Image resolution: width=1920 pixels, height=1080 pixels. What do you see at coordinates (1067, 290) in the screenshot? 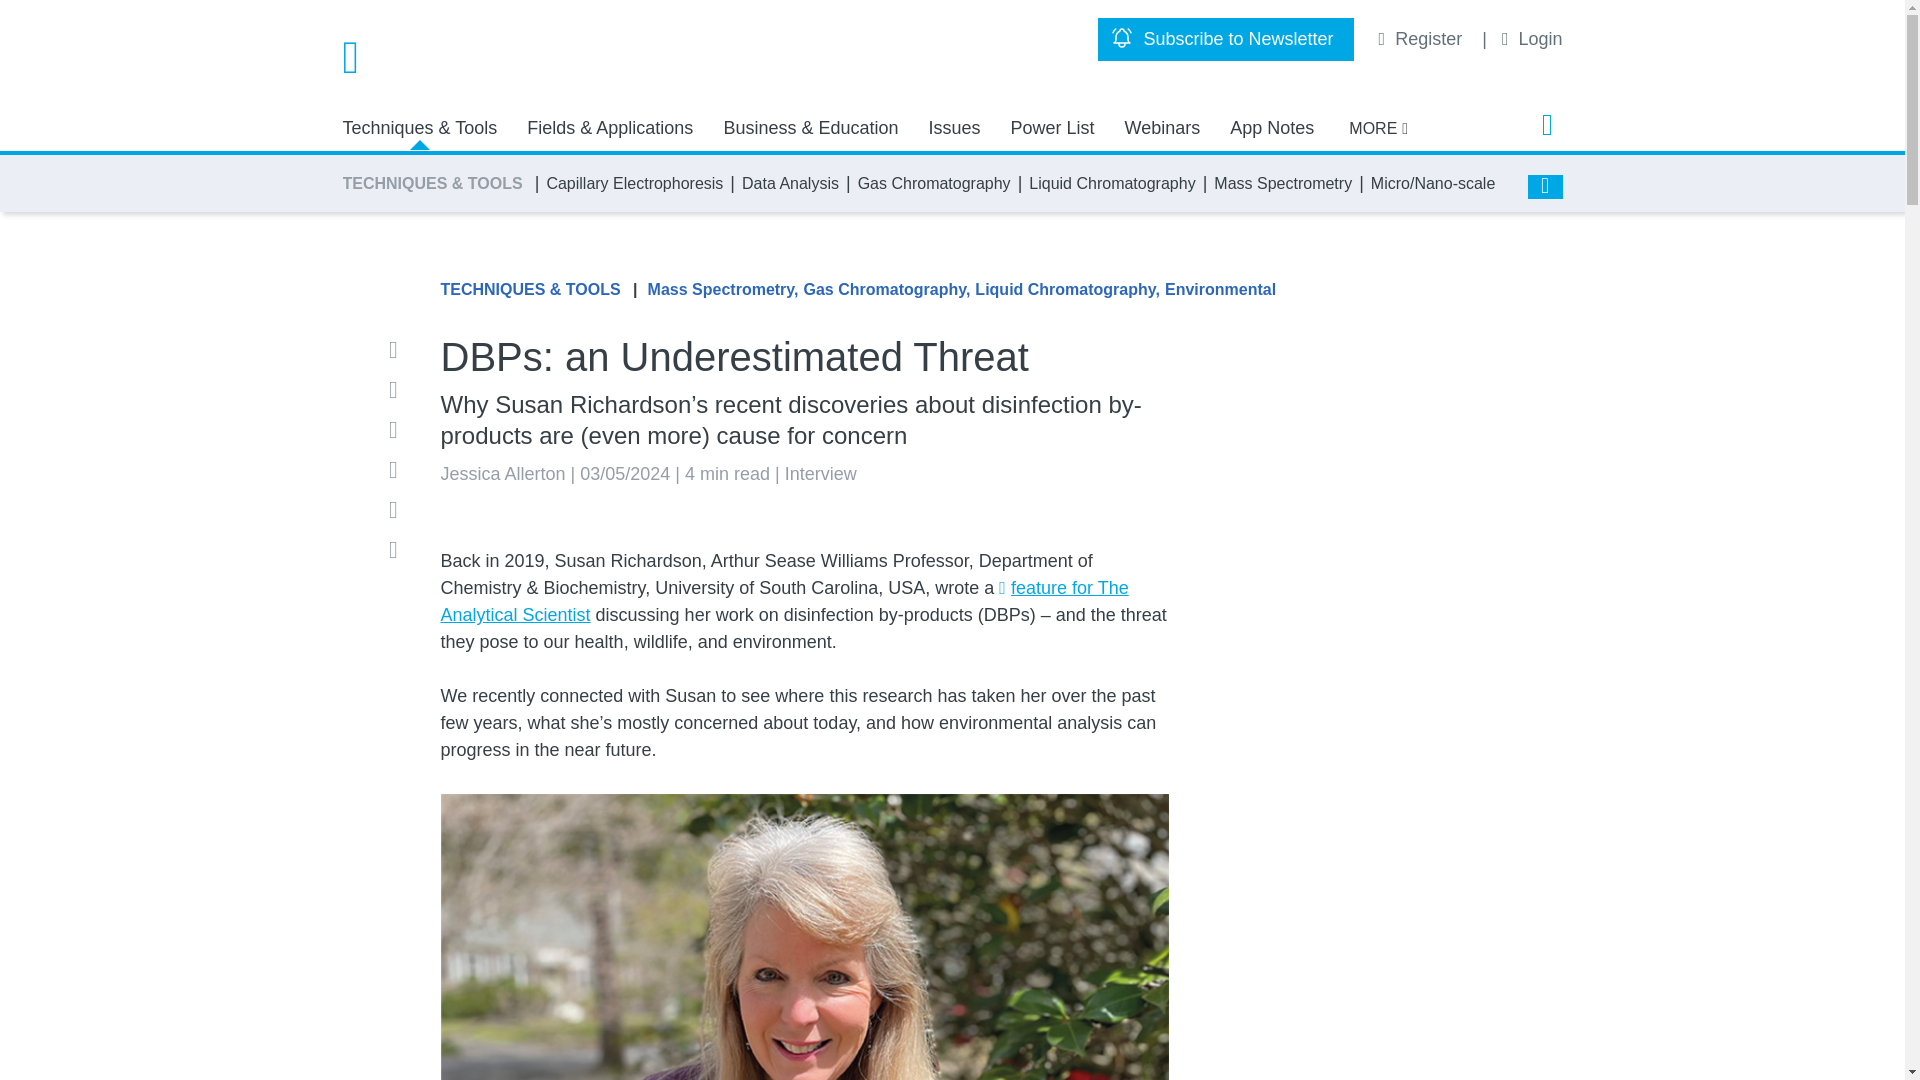
I see `Liquid Chromatography,` at bounding box center [1067, 290].